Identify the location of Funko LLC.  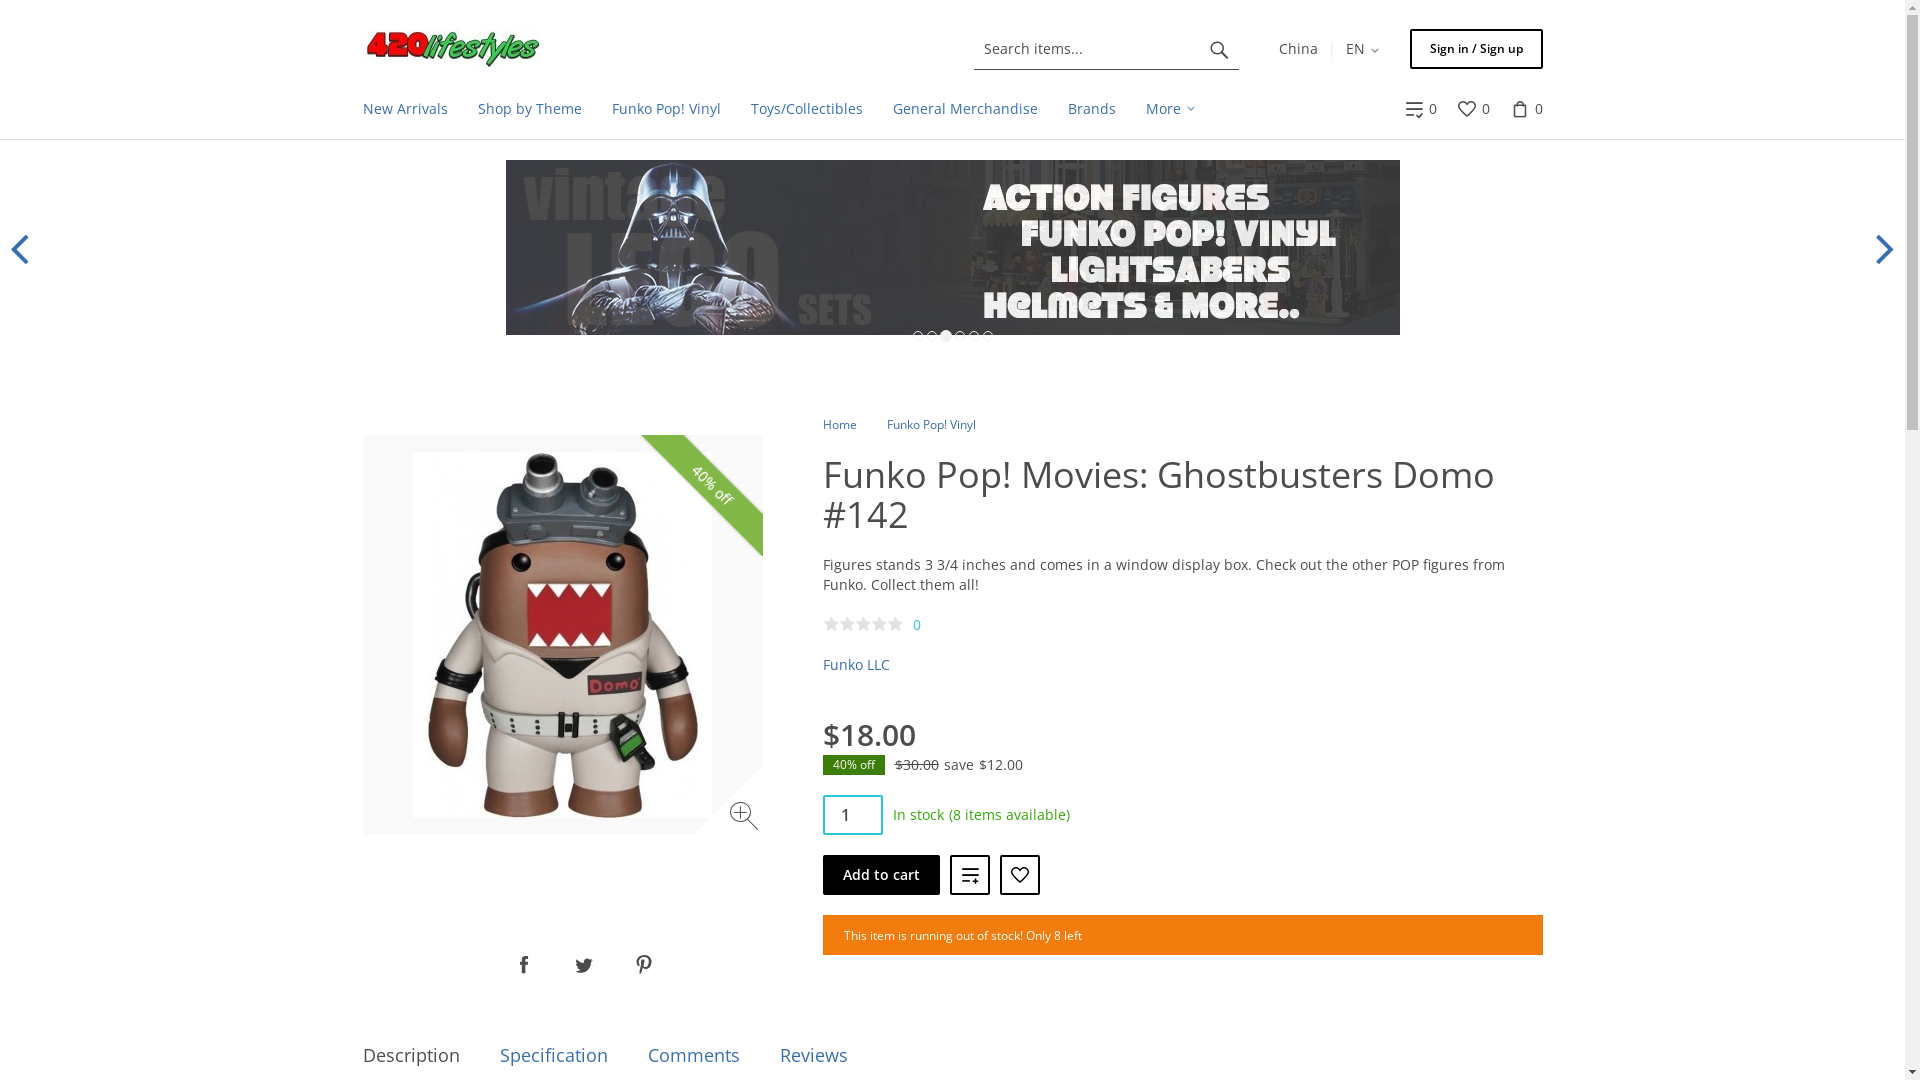
(856, 664).